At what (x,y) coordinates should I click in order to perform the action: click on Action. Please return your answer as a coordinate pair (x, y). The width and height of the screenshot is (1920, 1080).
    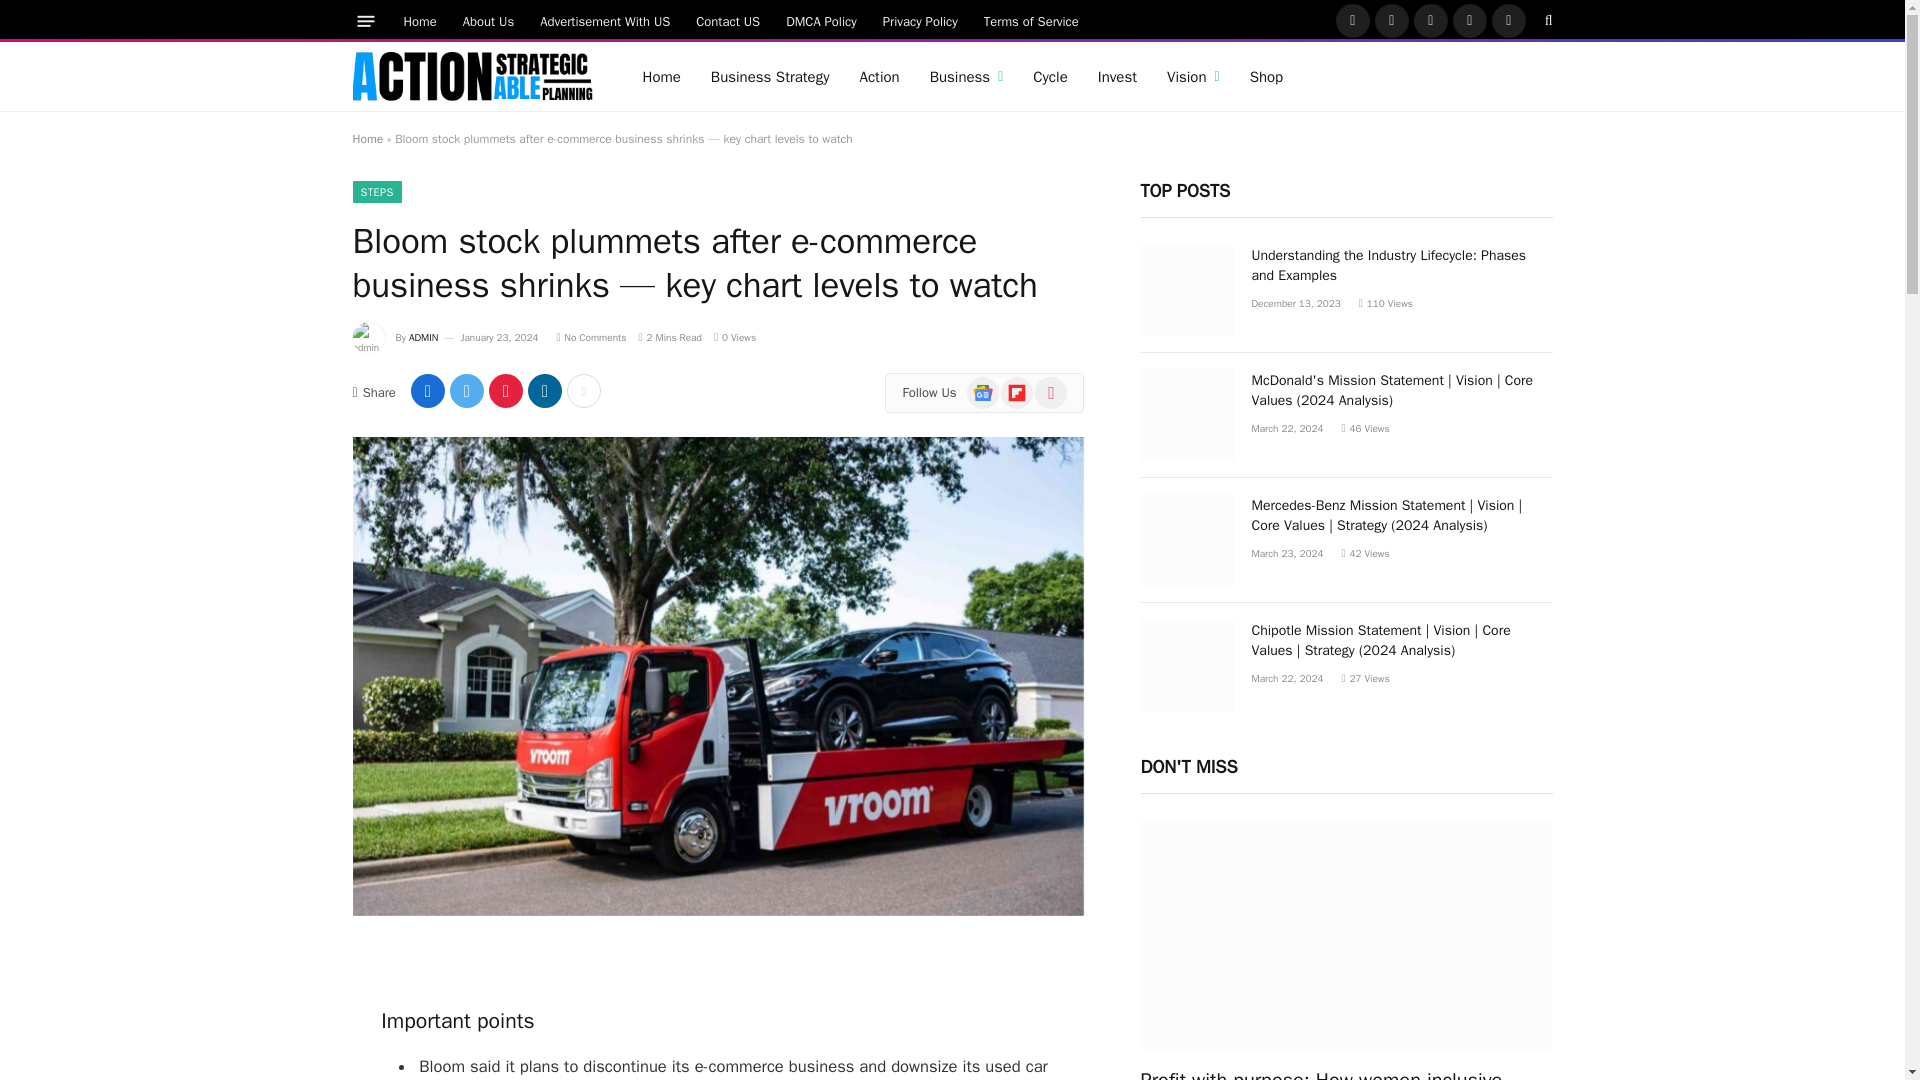
    Looking at the image, I should click on (878, 76).